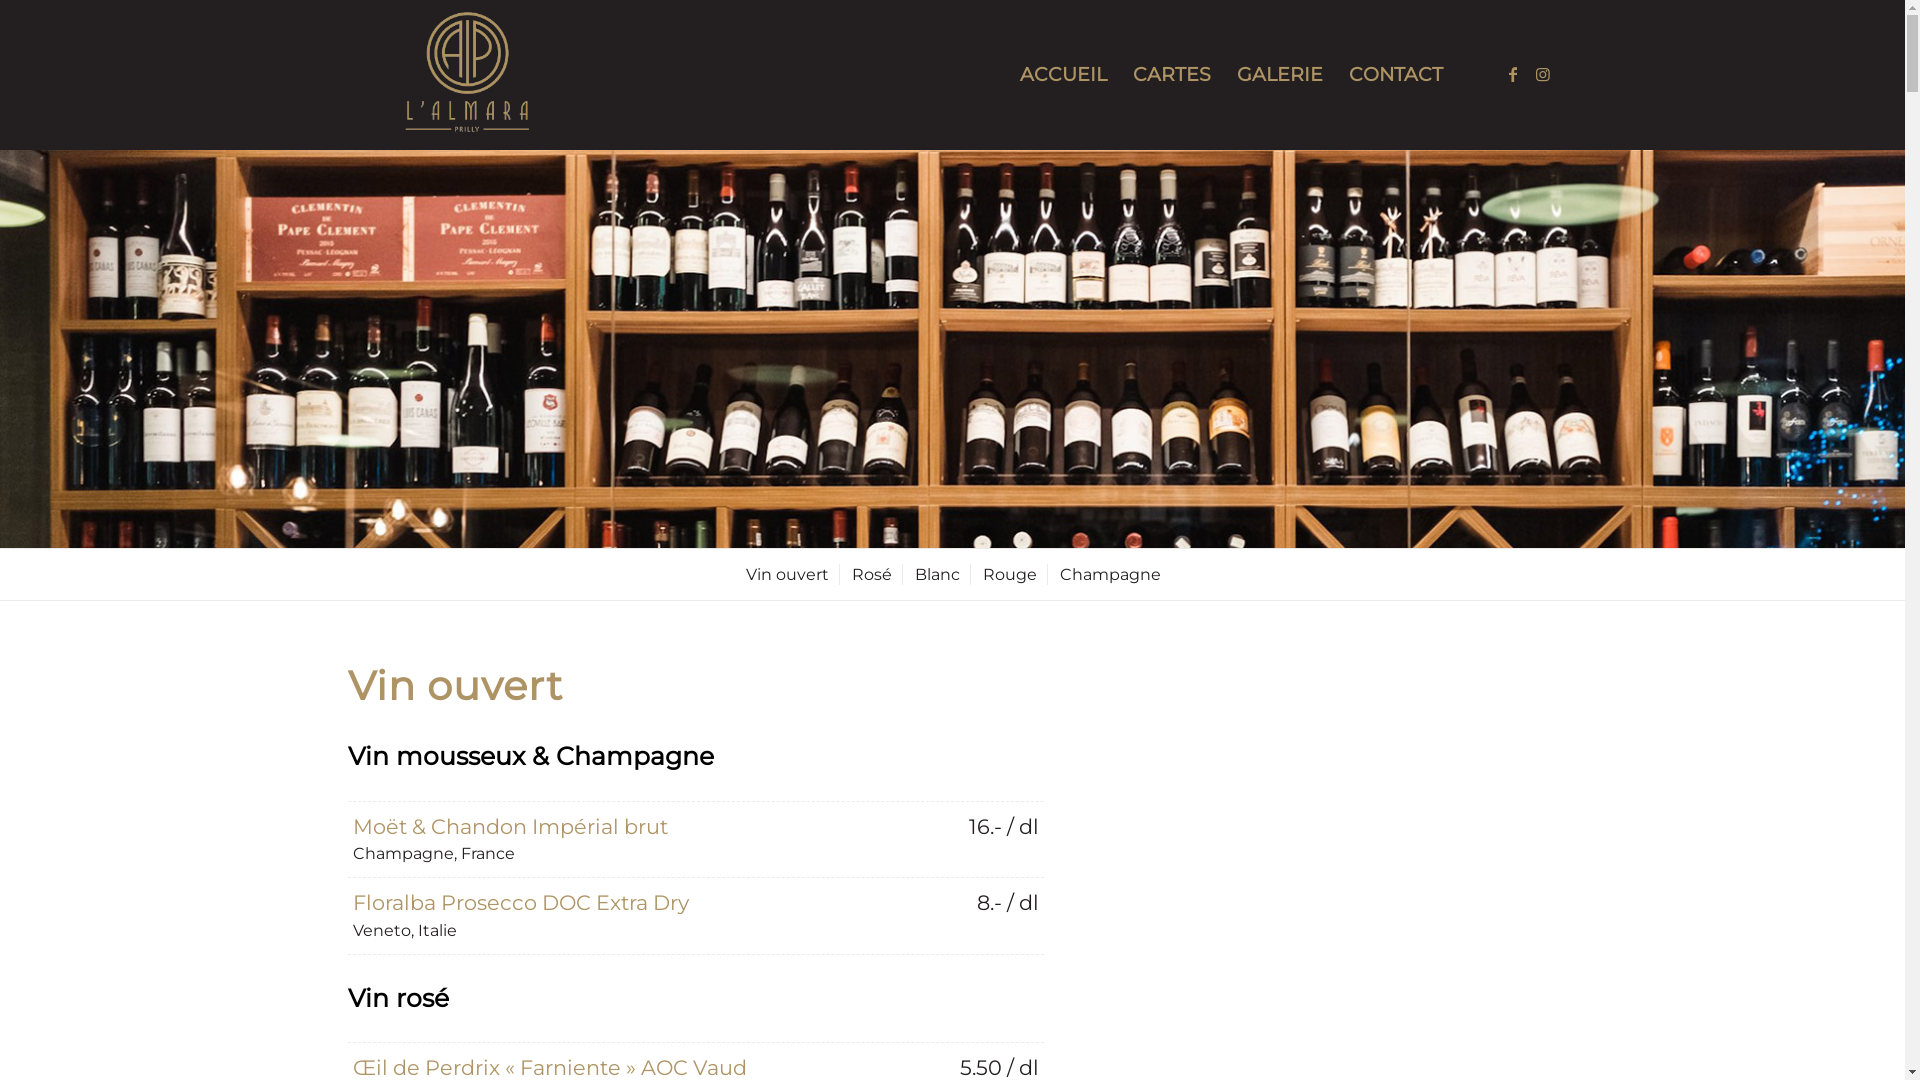  What do you see at coordinates (1280, 75) in the screenshot?
I see `GALERIE` at bounding box center [1280, 75].